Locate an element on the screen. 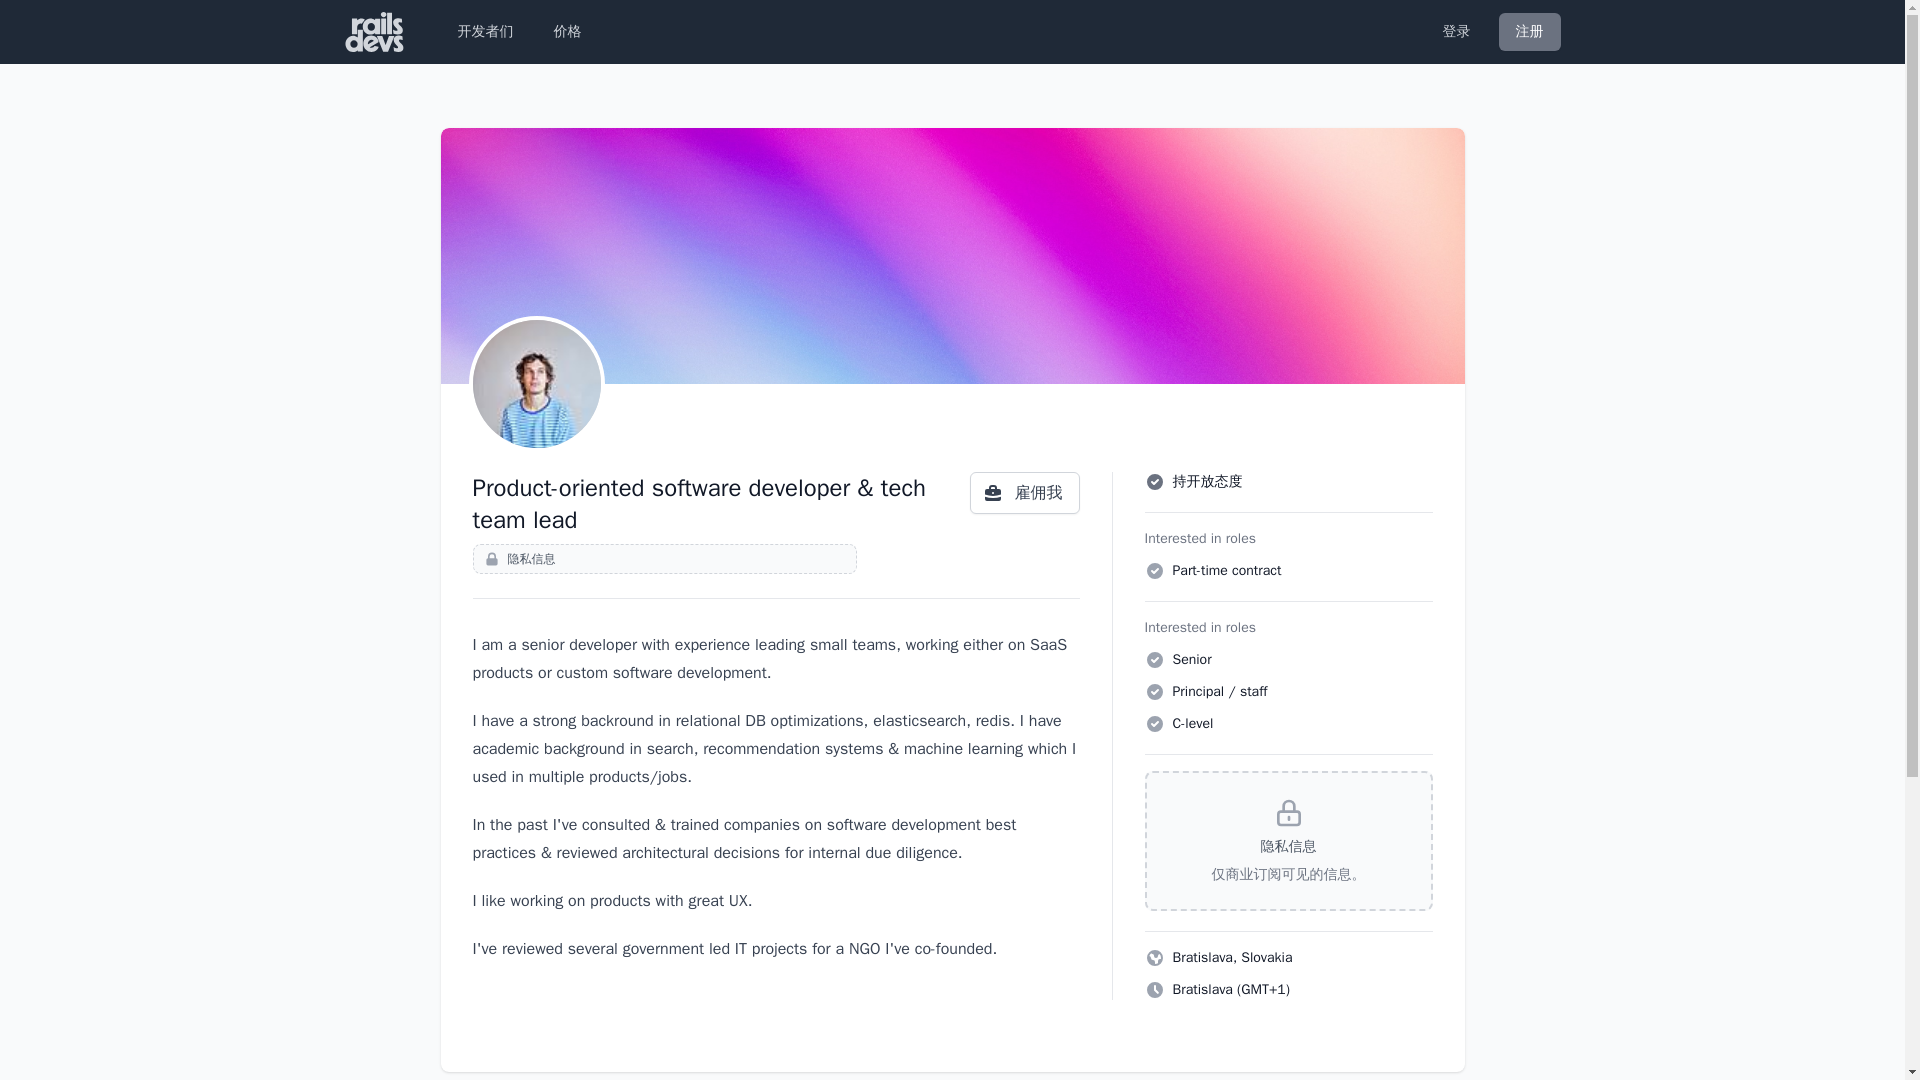 This screenshot has width=1920, height=1080. Check Circle is located at coordinates (1154, 660).